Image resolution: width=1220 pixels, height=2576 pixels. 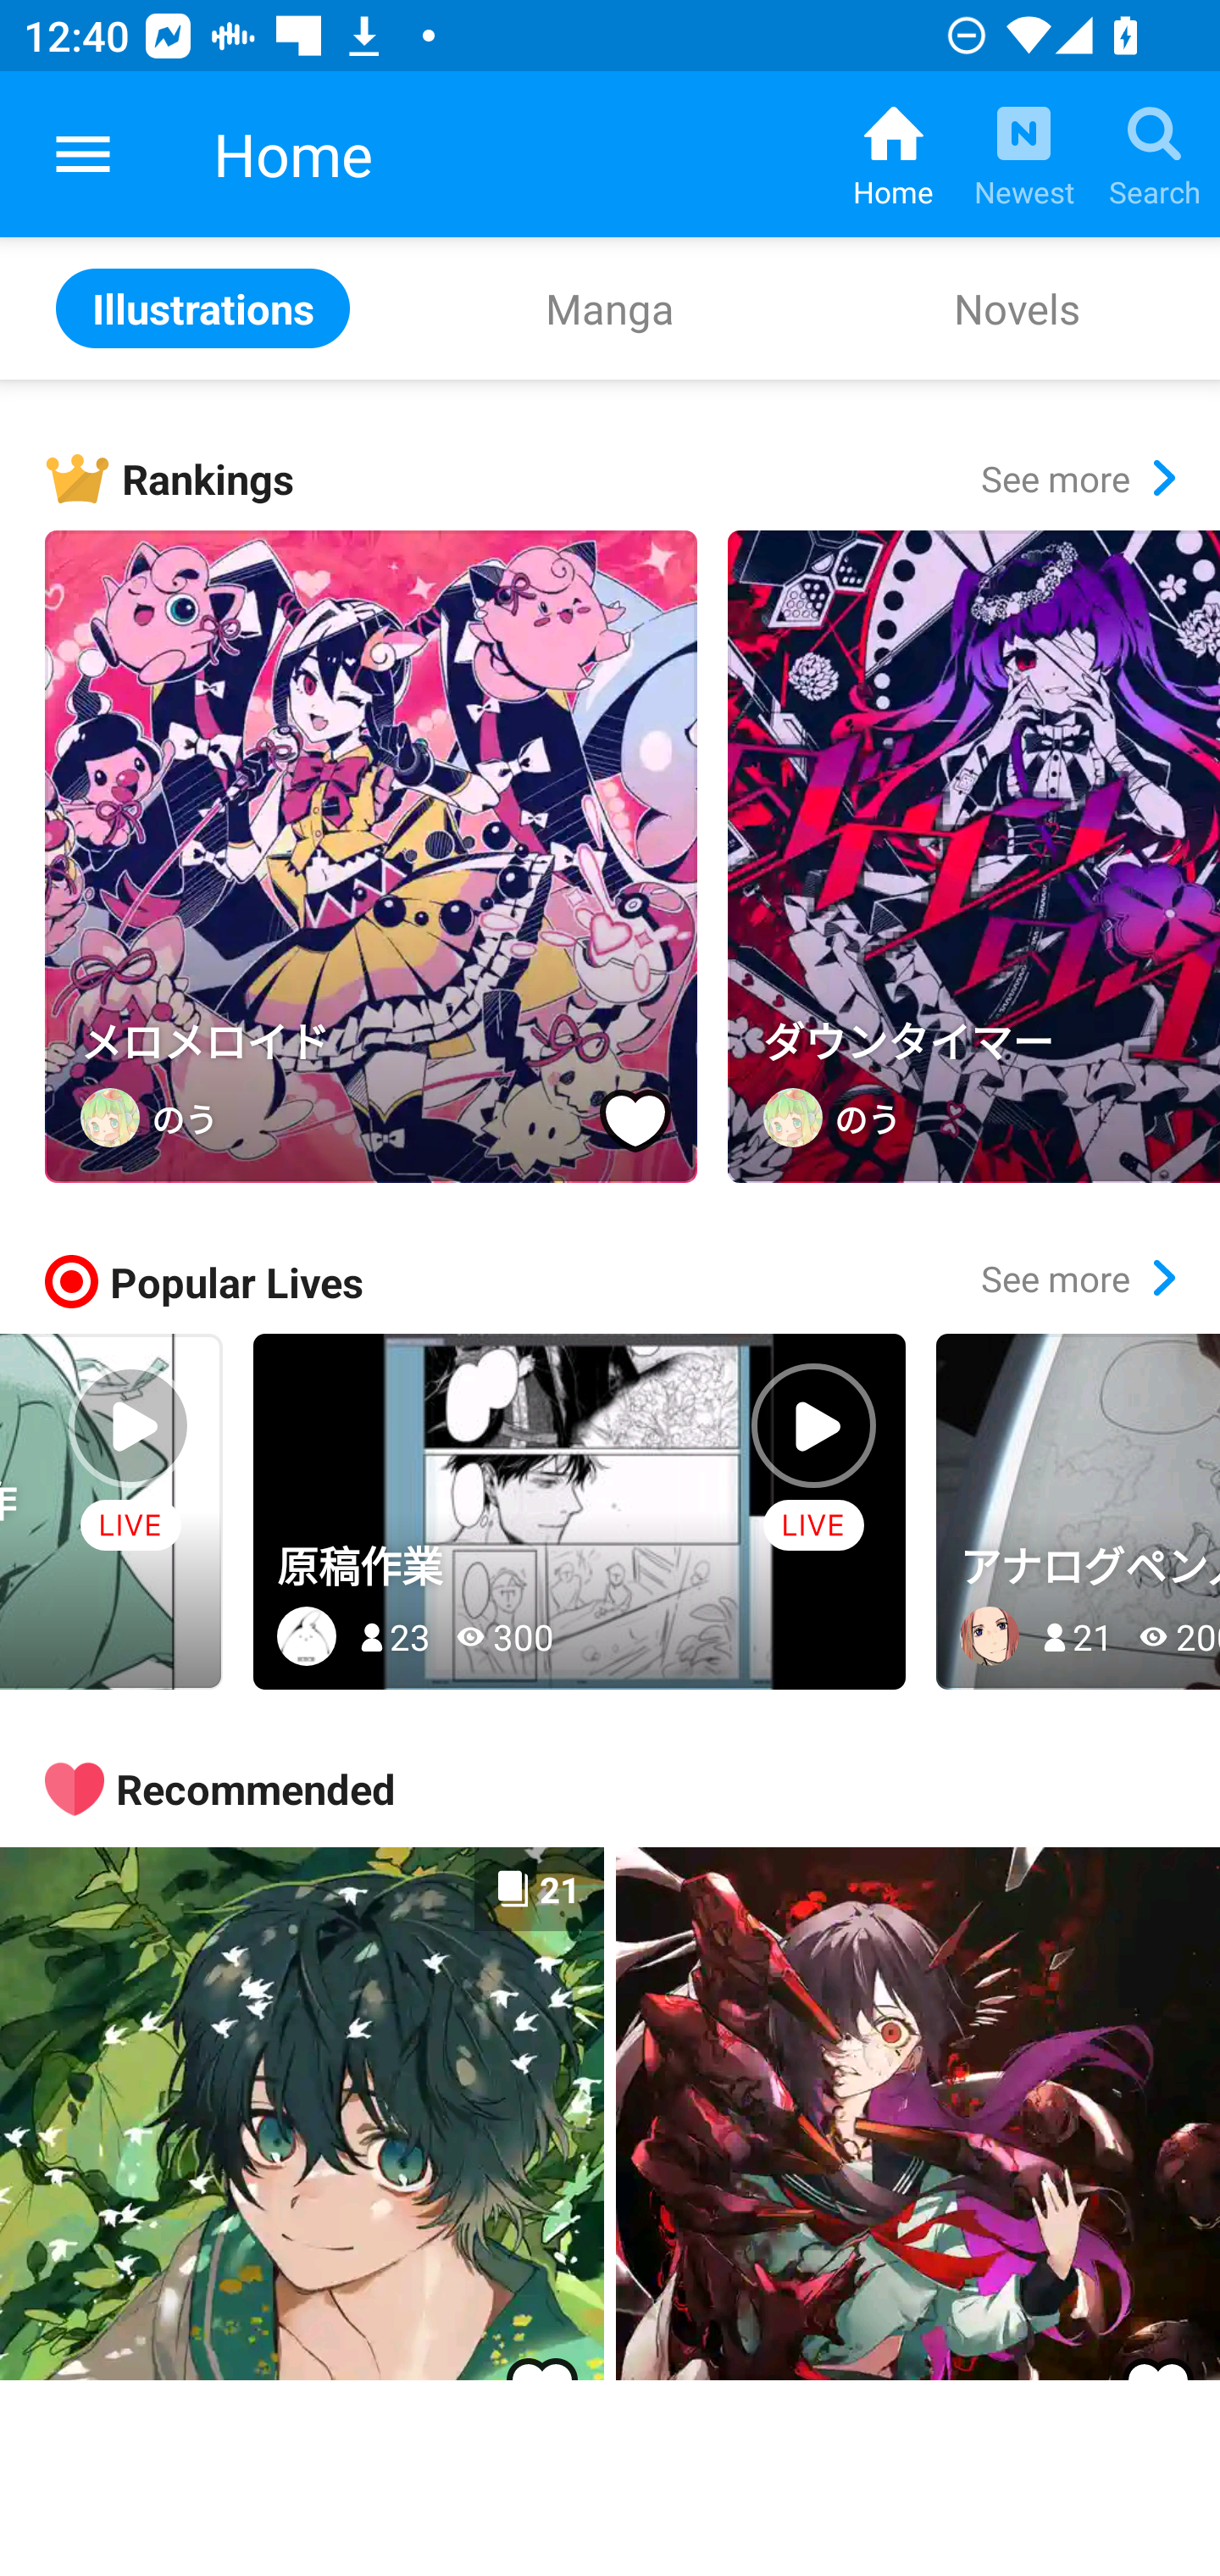 What do you see at coordinates (1078, 1279) in the screenshot?
I see `See more` at bounding box center [1078, 1279].